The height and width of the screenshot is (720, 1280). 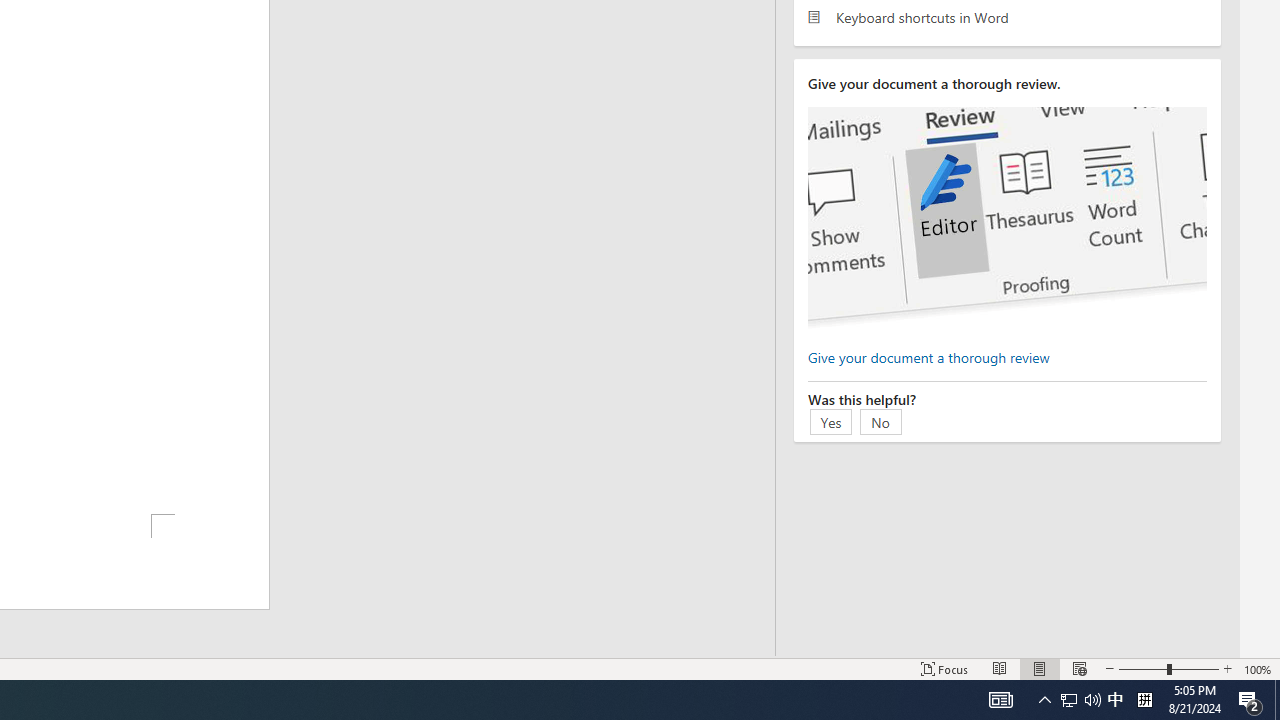 I want to click on Print Layout, so click(x=1040, y=668).